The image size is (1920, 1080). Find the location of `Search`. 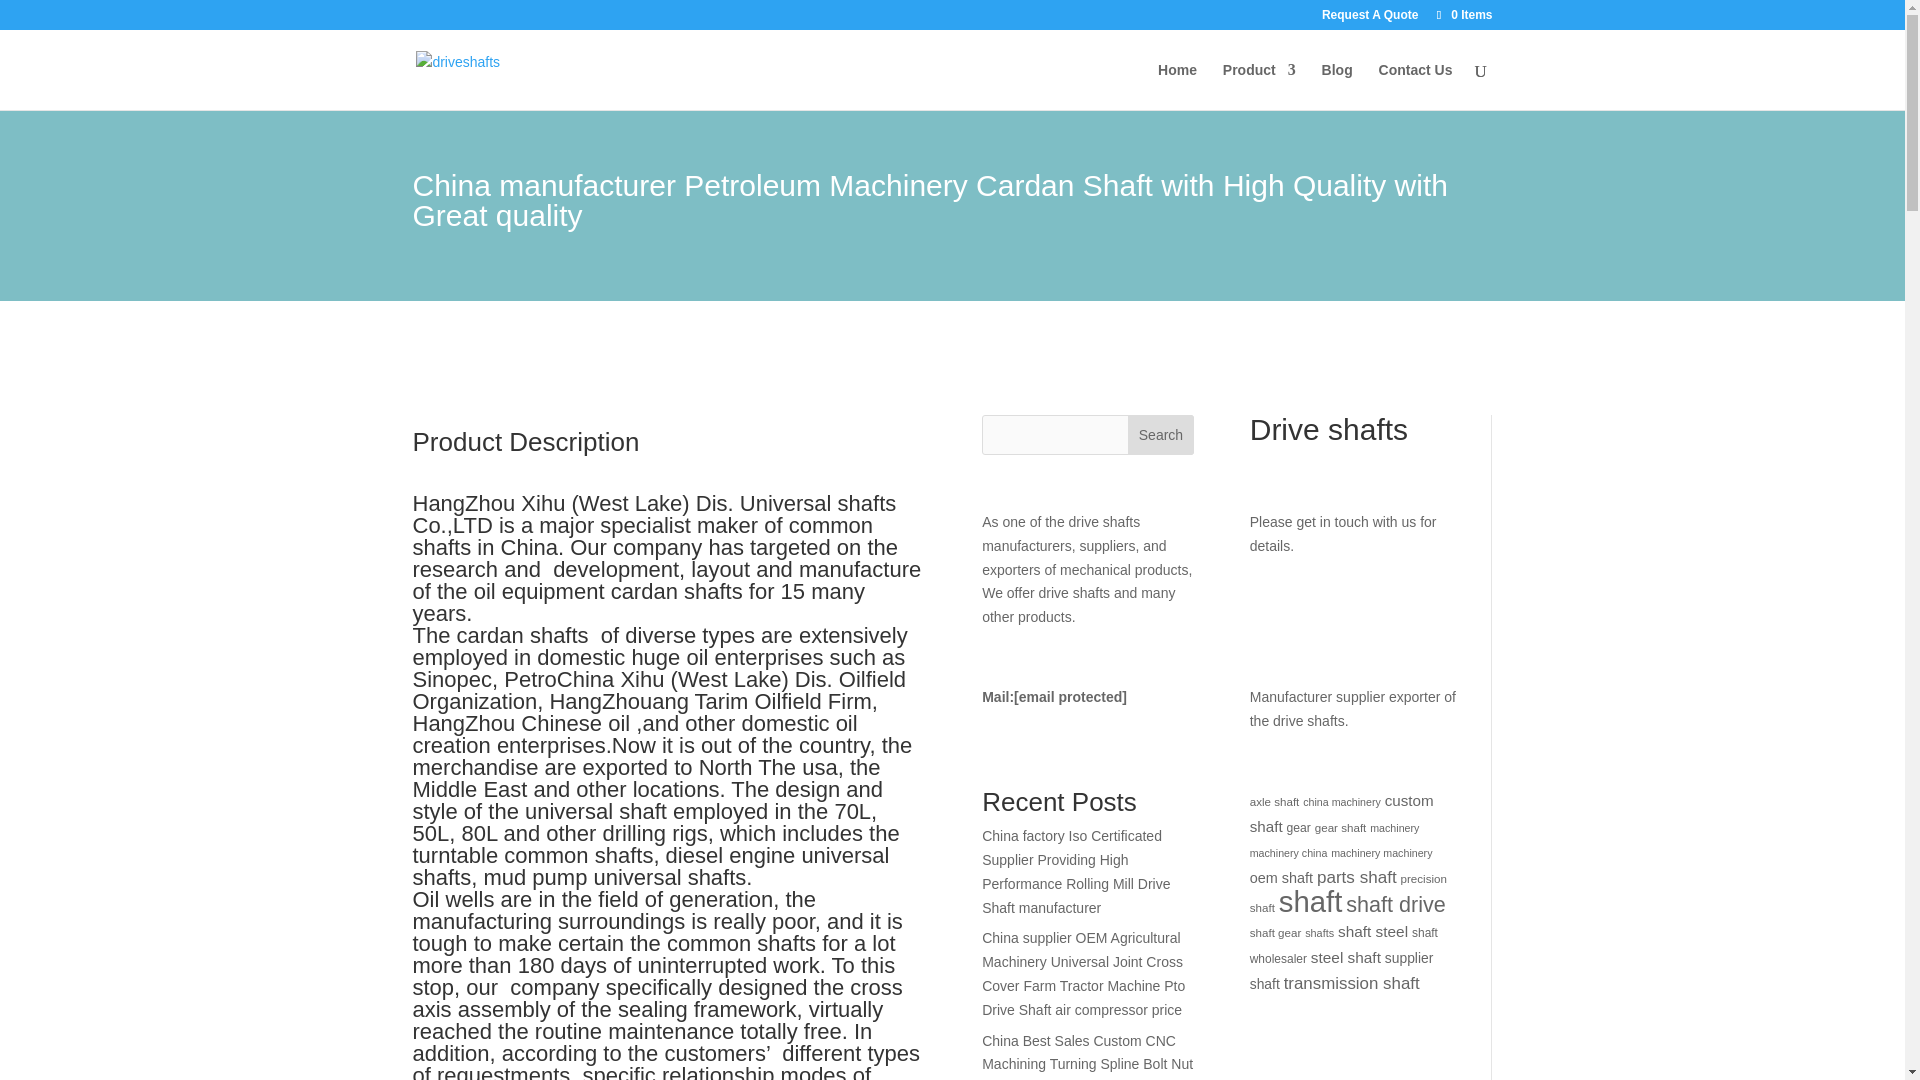

Search is located at coordinates (1161, 434).